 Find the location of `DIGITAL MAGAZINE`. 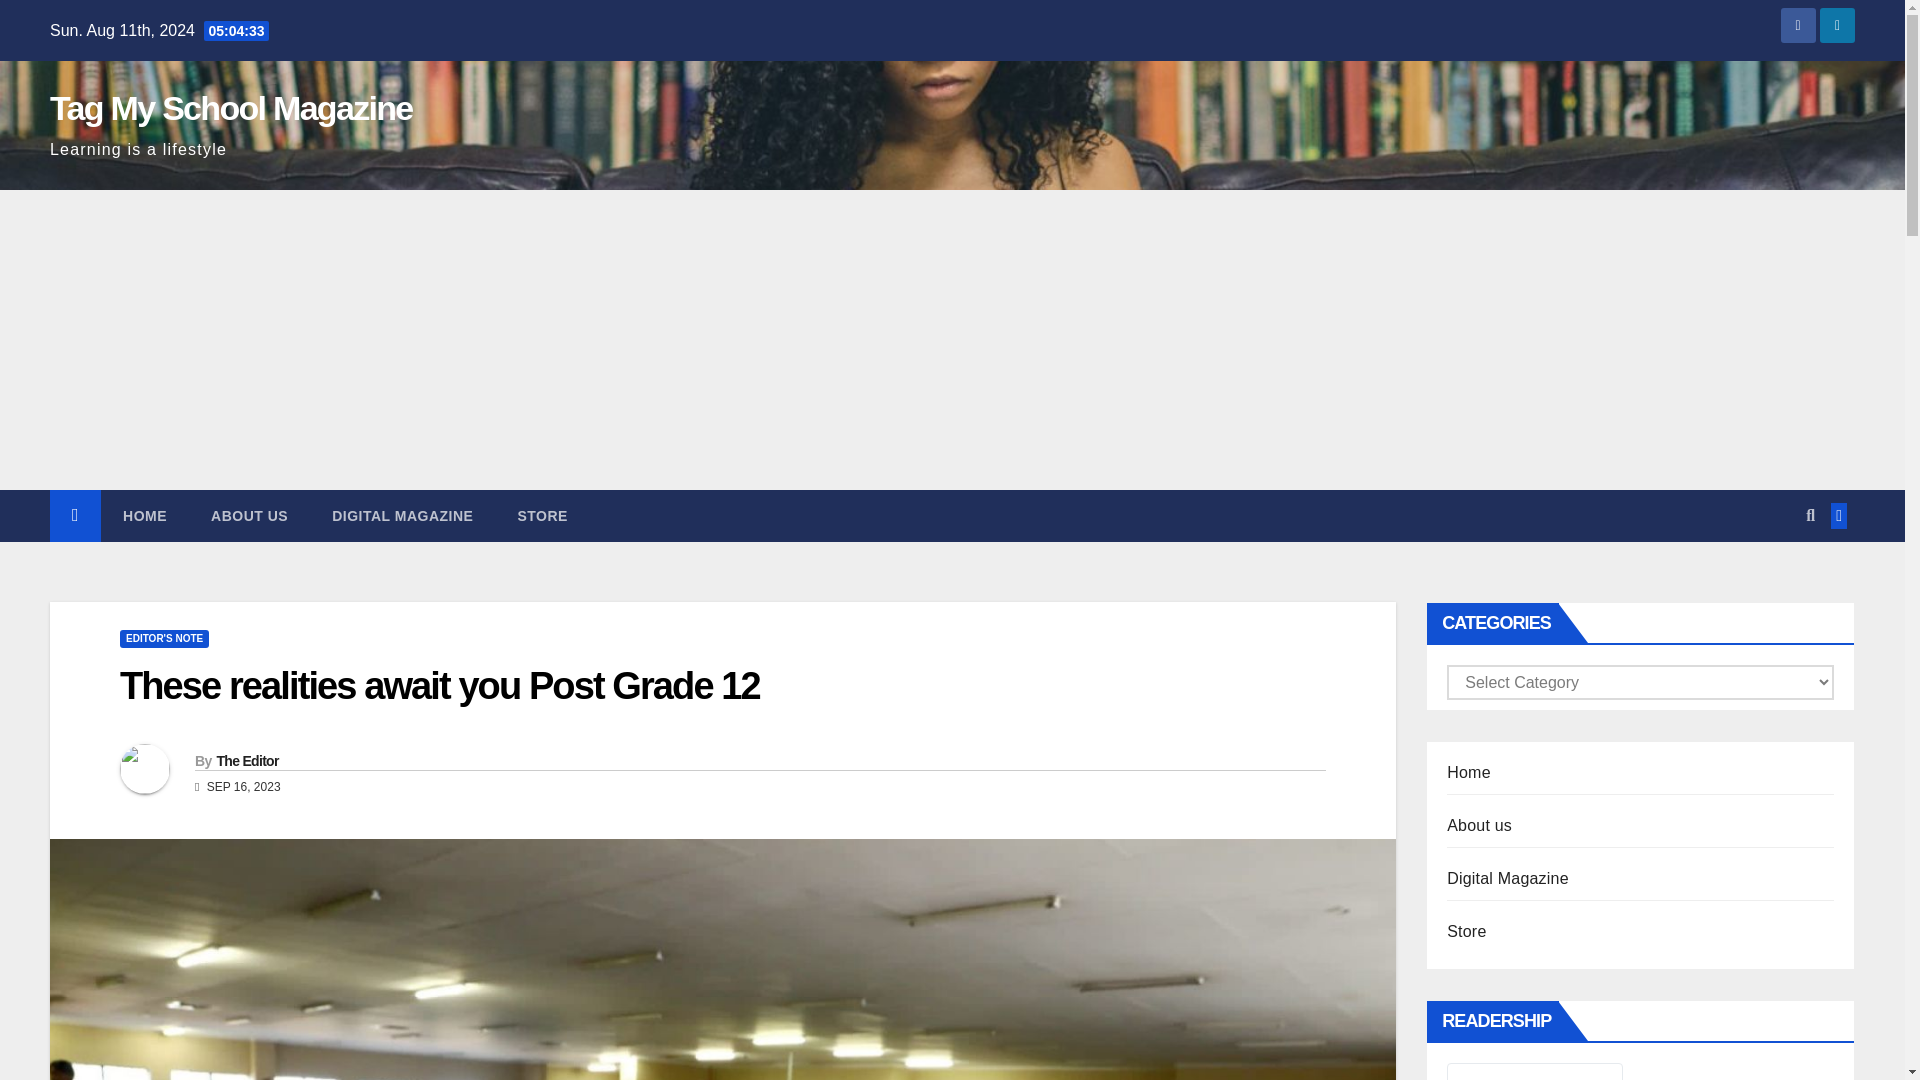

DIGITAL MAGAZINE is located at coordinates (402, 516).